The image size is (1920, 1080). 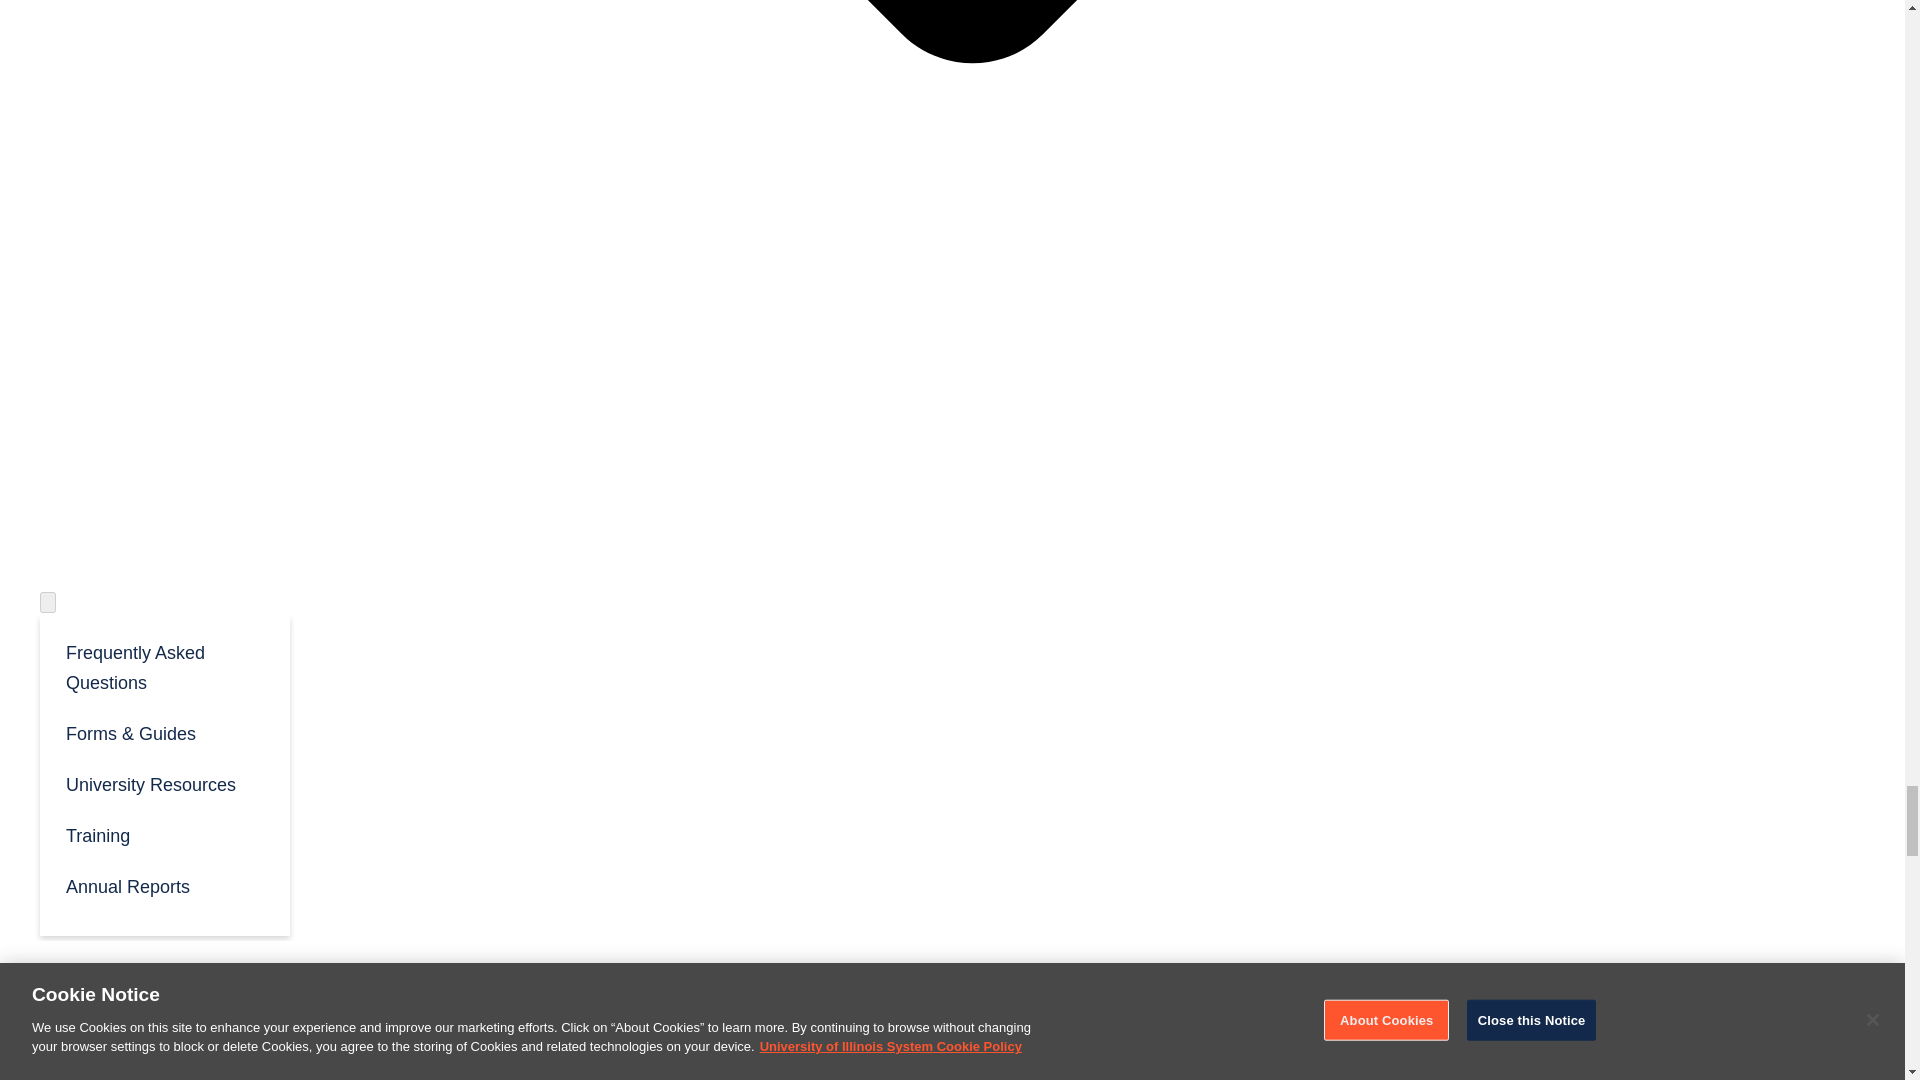 I want to click on Training, so click(x=164, y=834).